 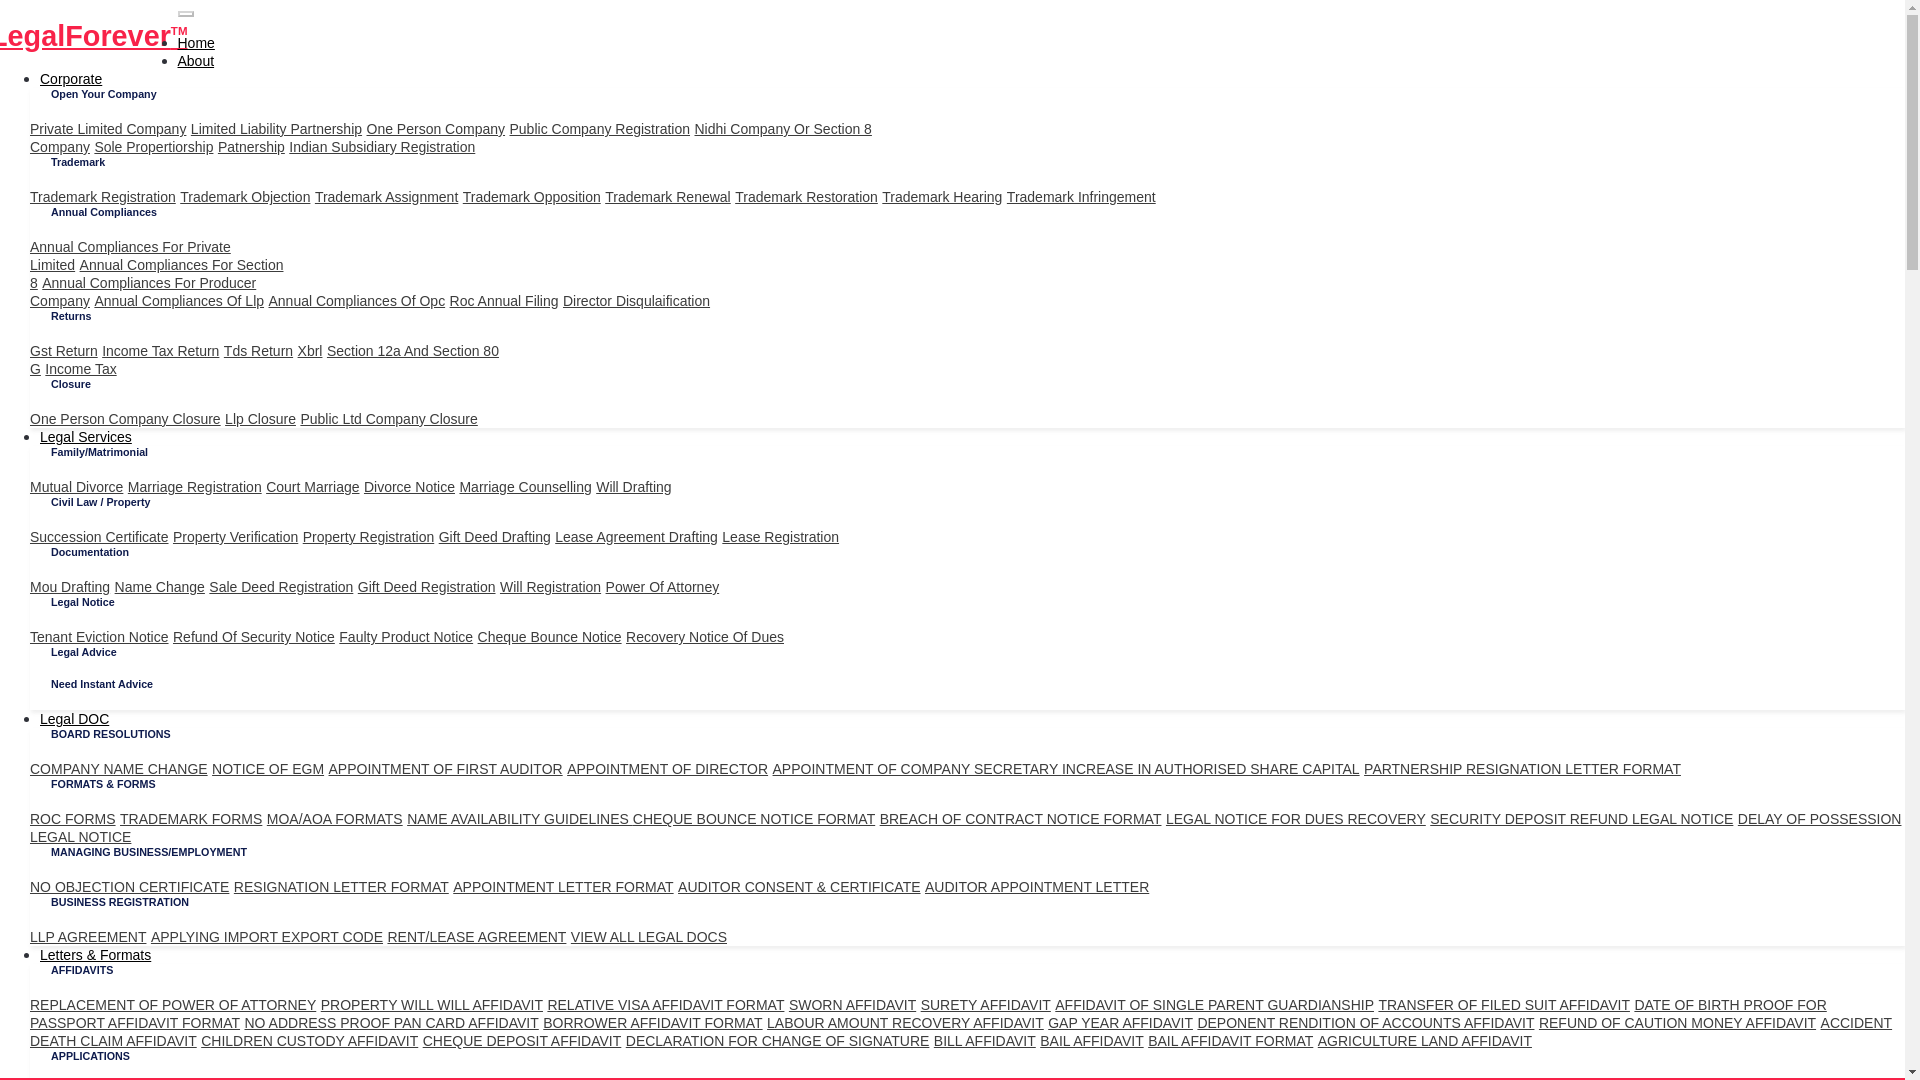 I want to click on Income Tax Return, so click(x=942, y=197).